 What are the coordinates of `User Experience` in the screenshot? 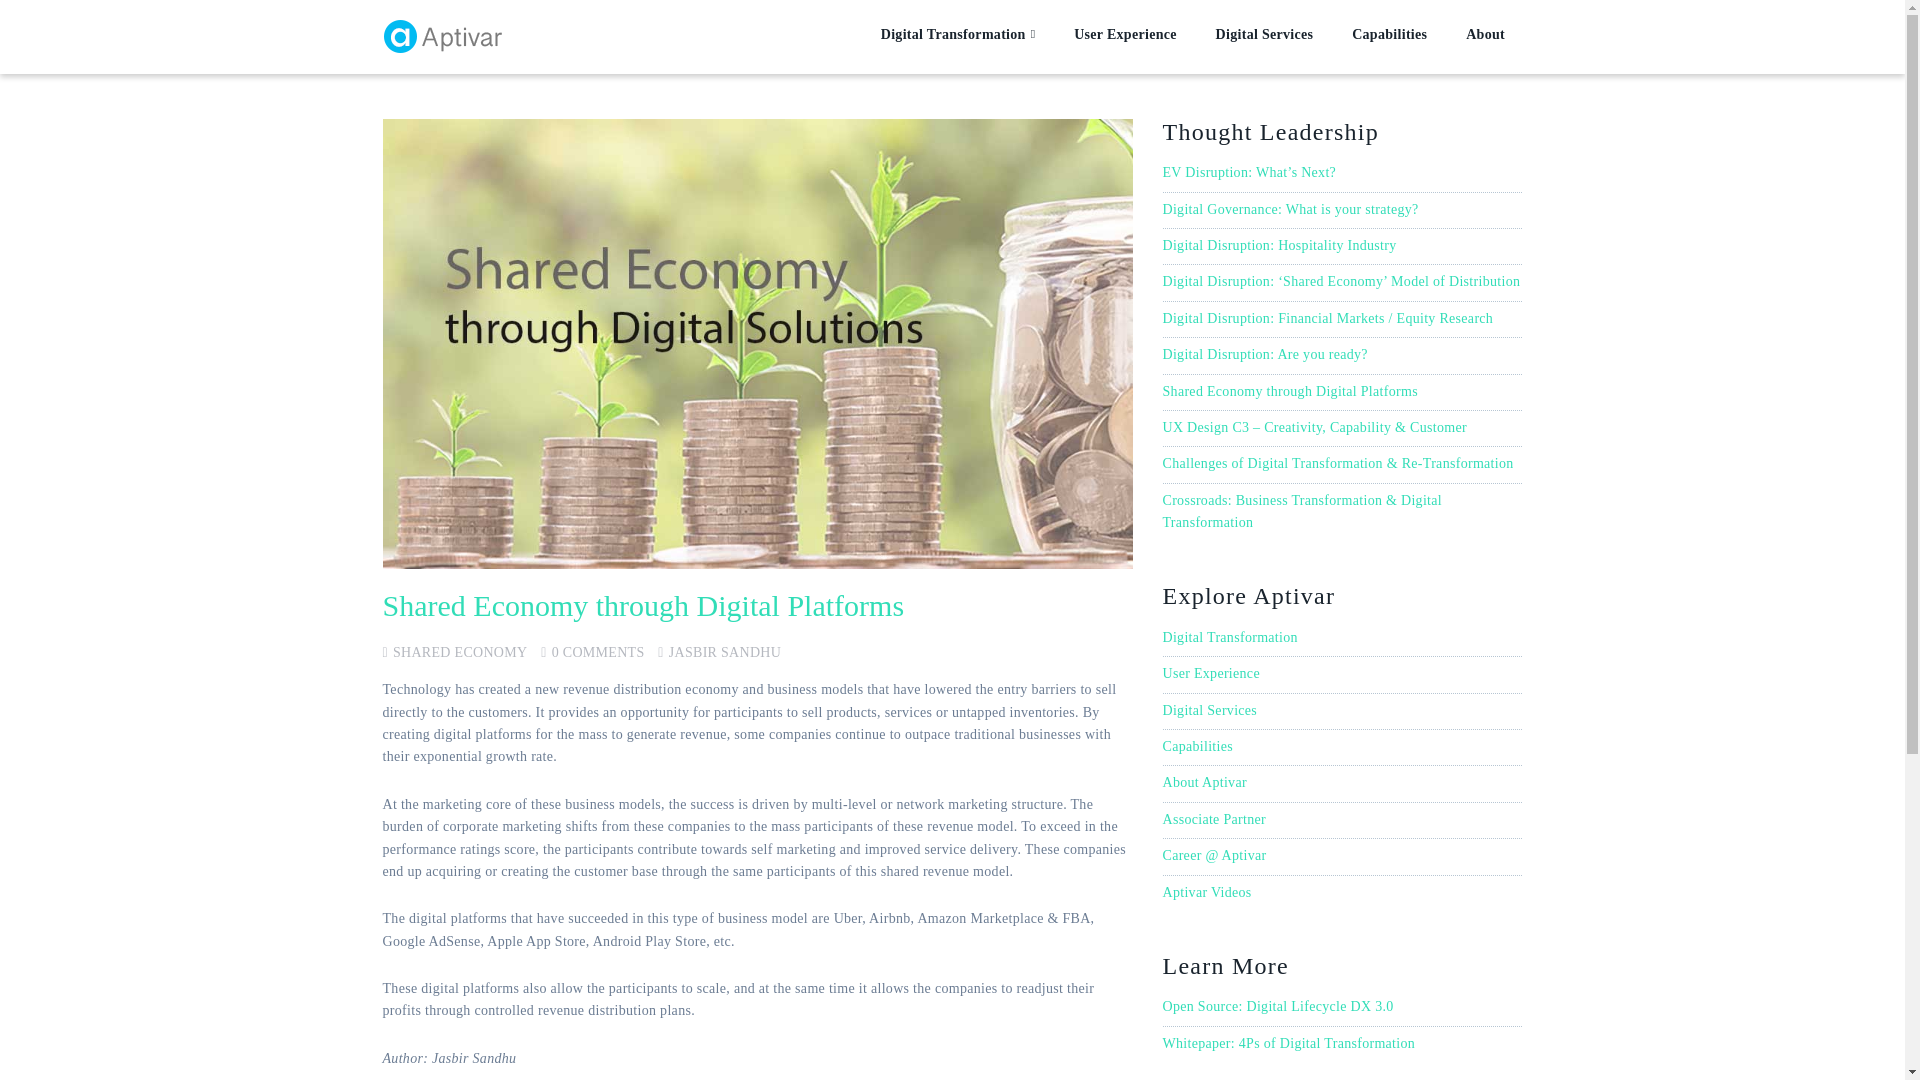 It's located at (1124, 36).